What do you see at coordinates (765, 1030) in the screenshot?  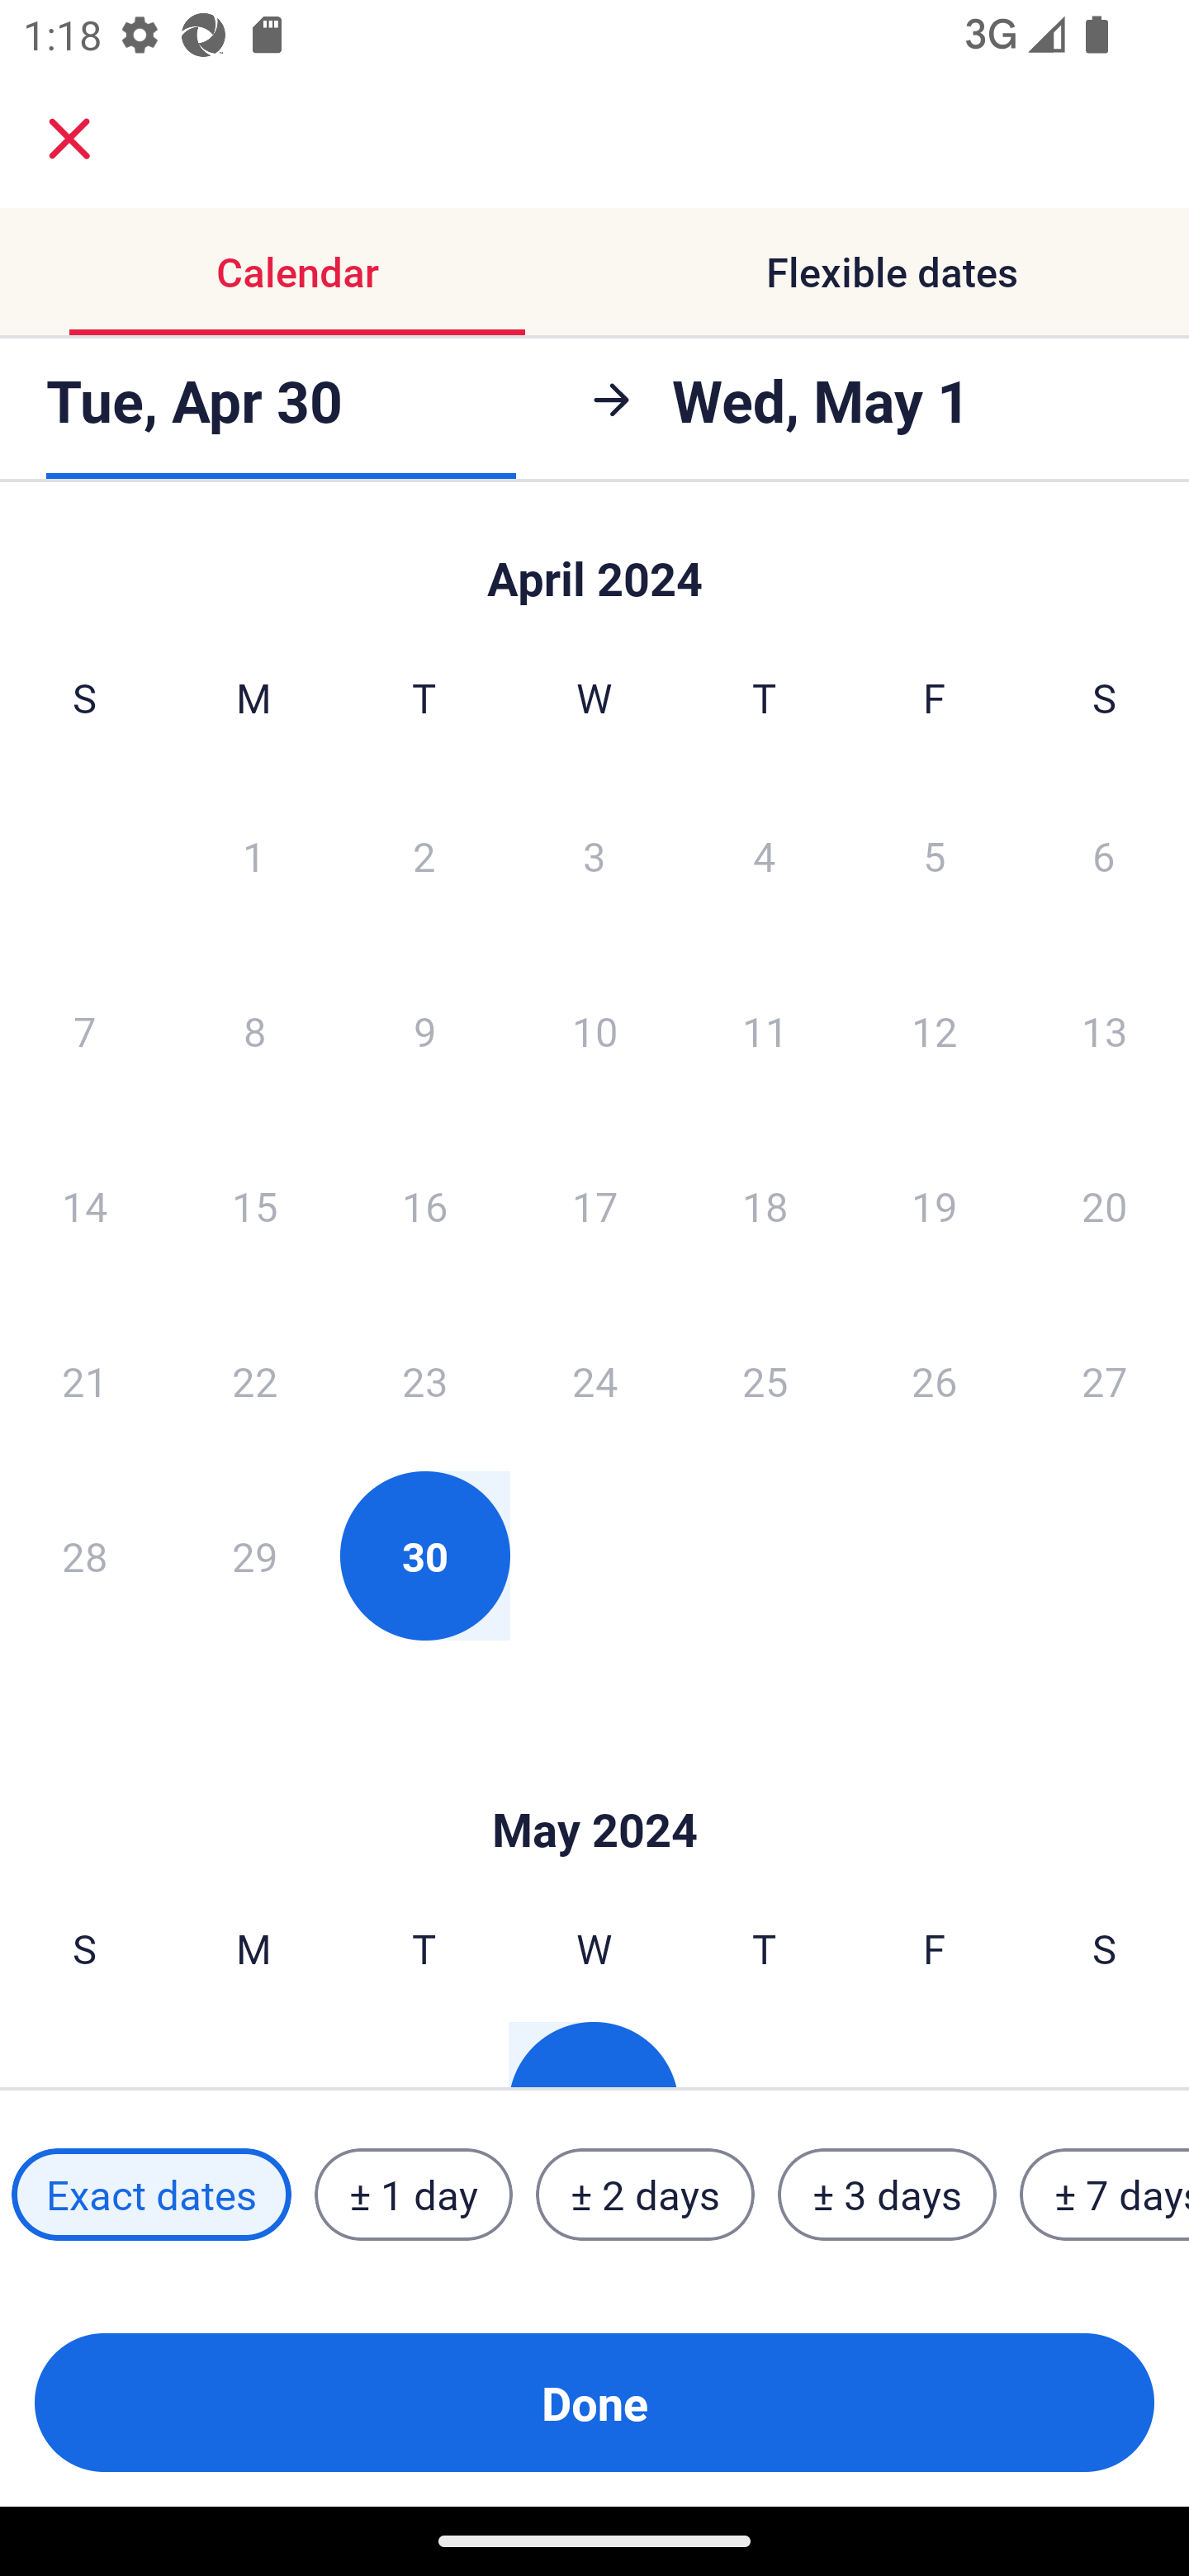 I see `11 Thursday, April 11, 2024` at bounding box center [765, 1030].